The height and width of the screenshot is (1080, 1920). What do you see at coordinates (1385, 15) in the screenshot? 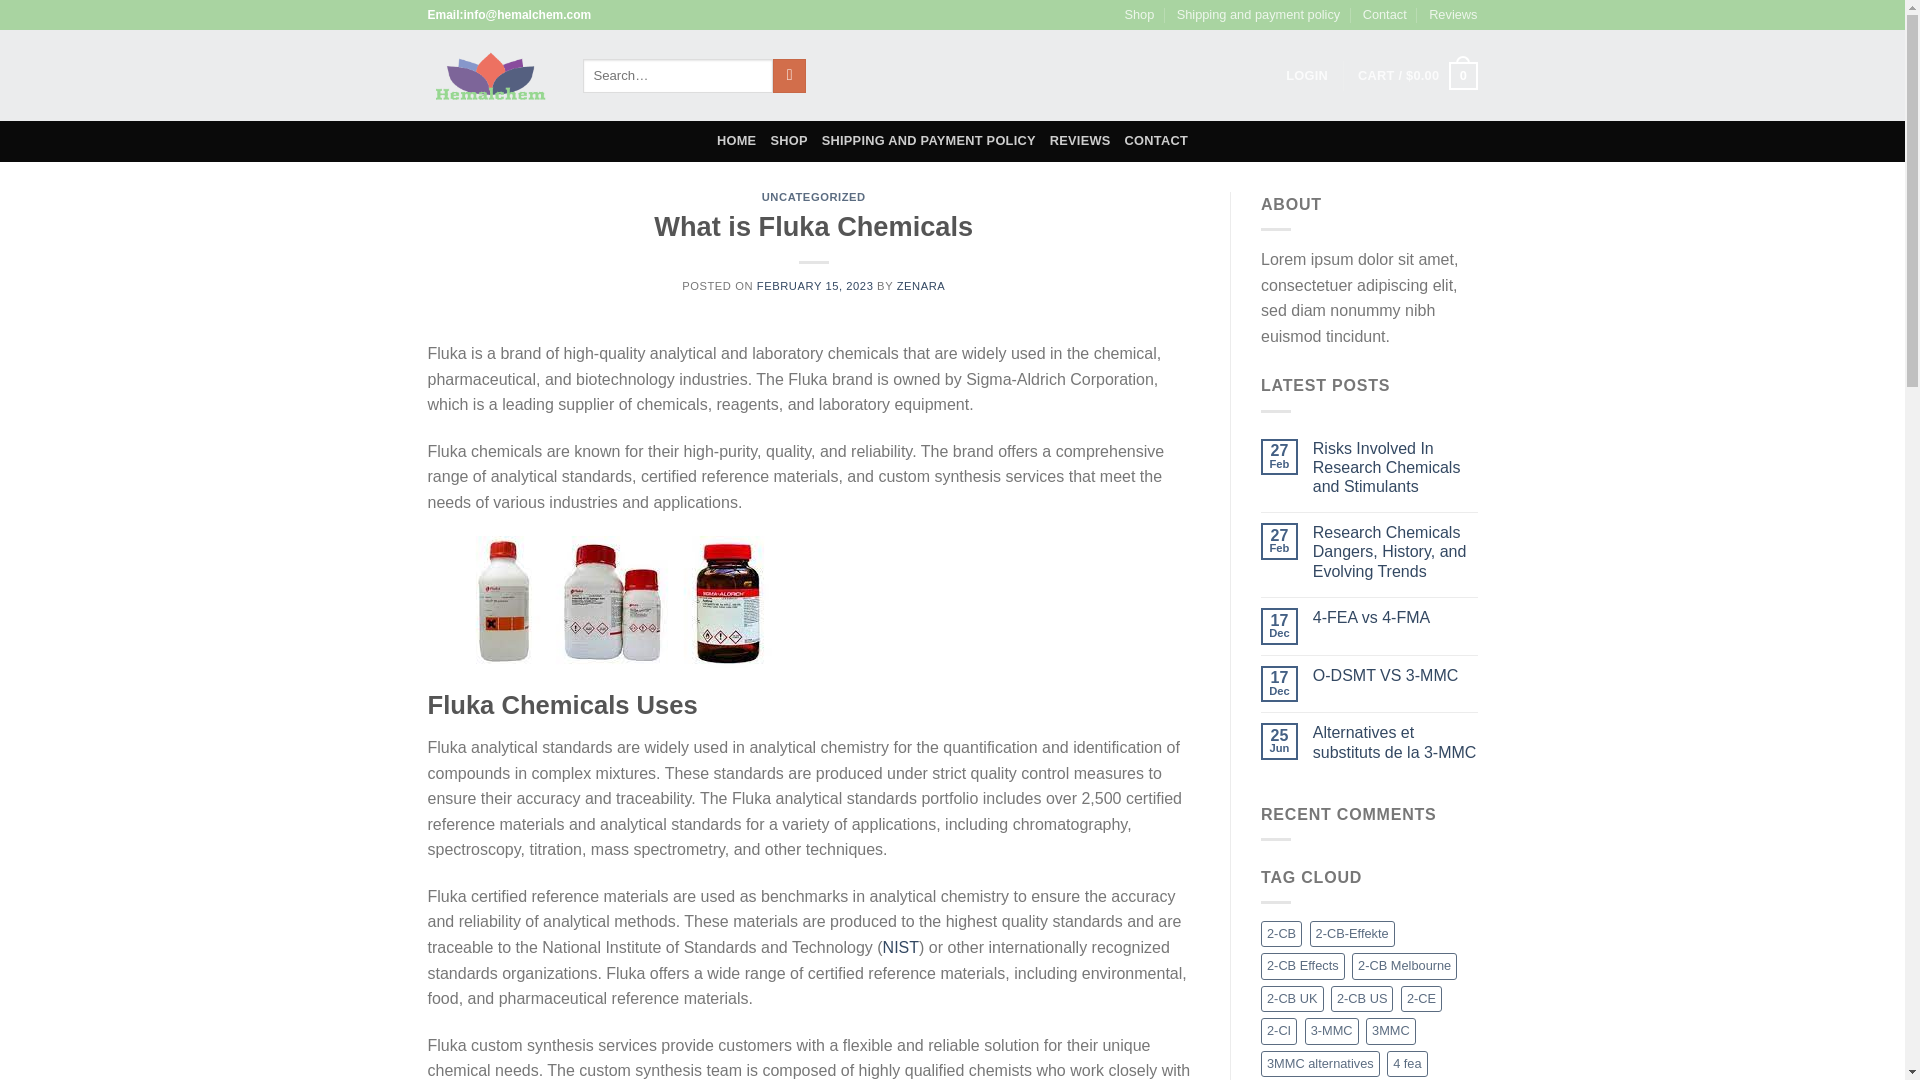
I see `Contact` at bounding box center [1385, 15].